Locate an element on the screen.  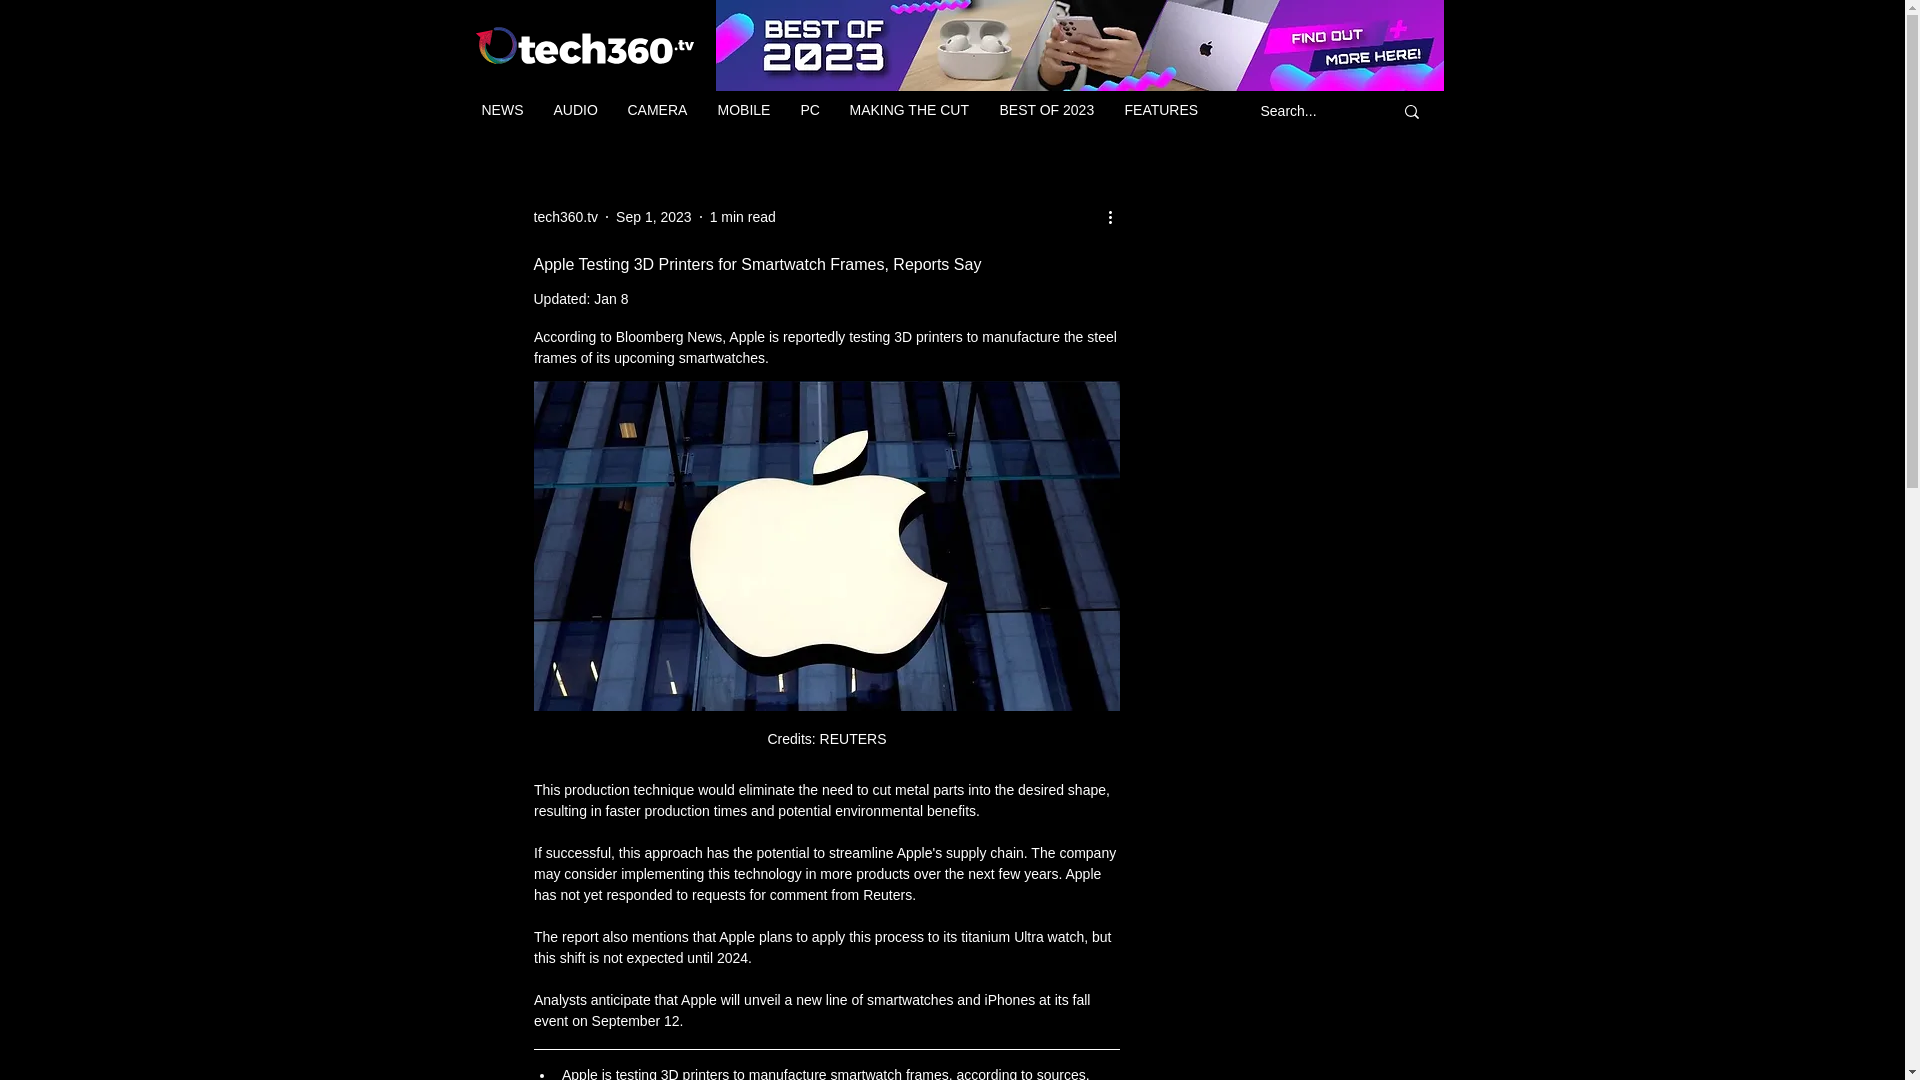
AUDIO is located at coordinates (574, 110).